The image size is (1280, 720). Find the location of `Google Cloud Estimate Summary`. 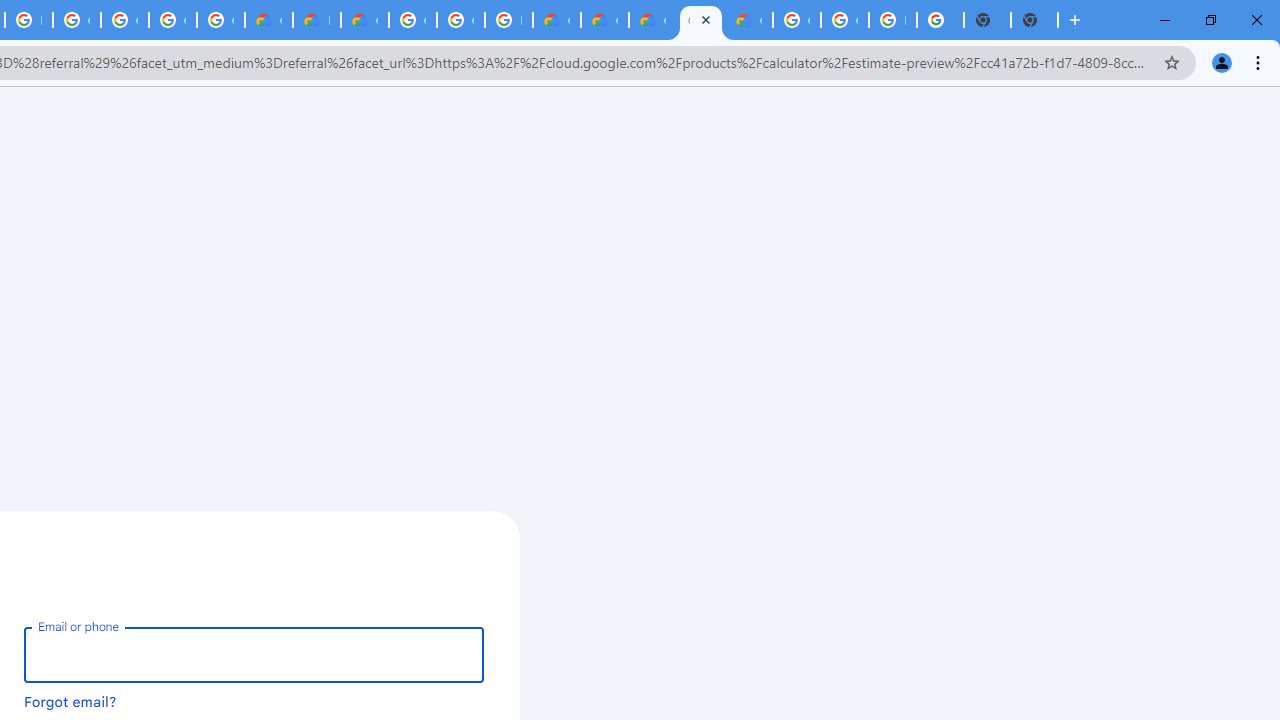

Google Cloud Estimate Summary is located at coordinates (652, 20).